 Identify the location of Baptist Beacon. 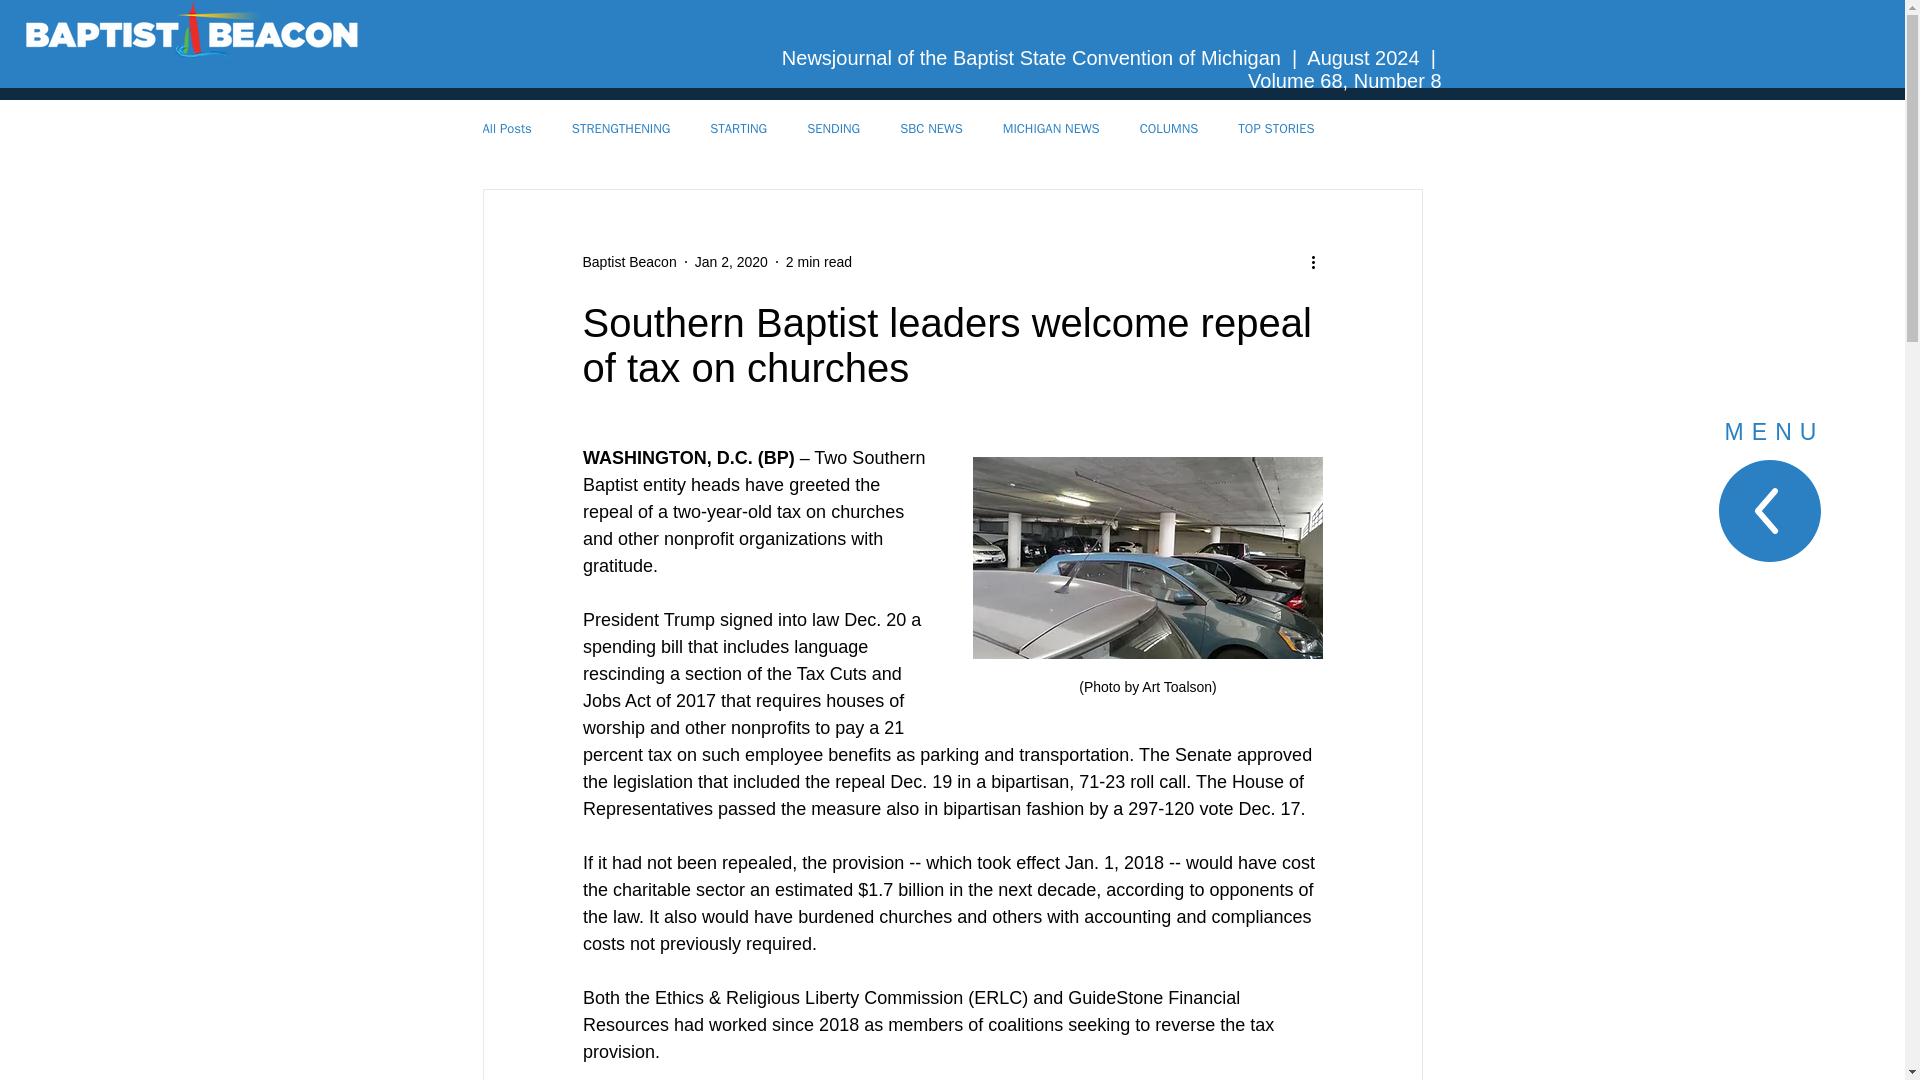
(628, 262).